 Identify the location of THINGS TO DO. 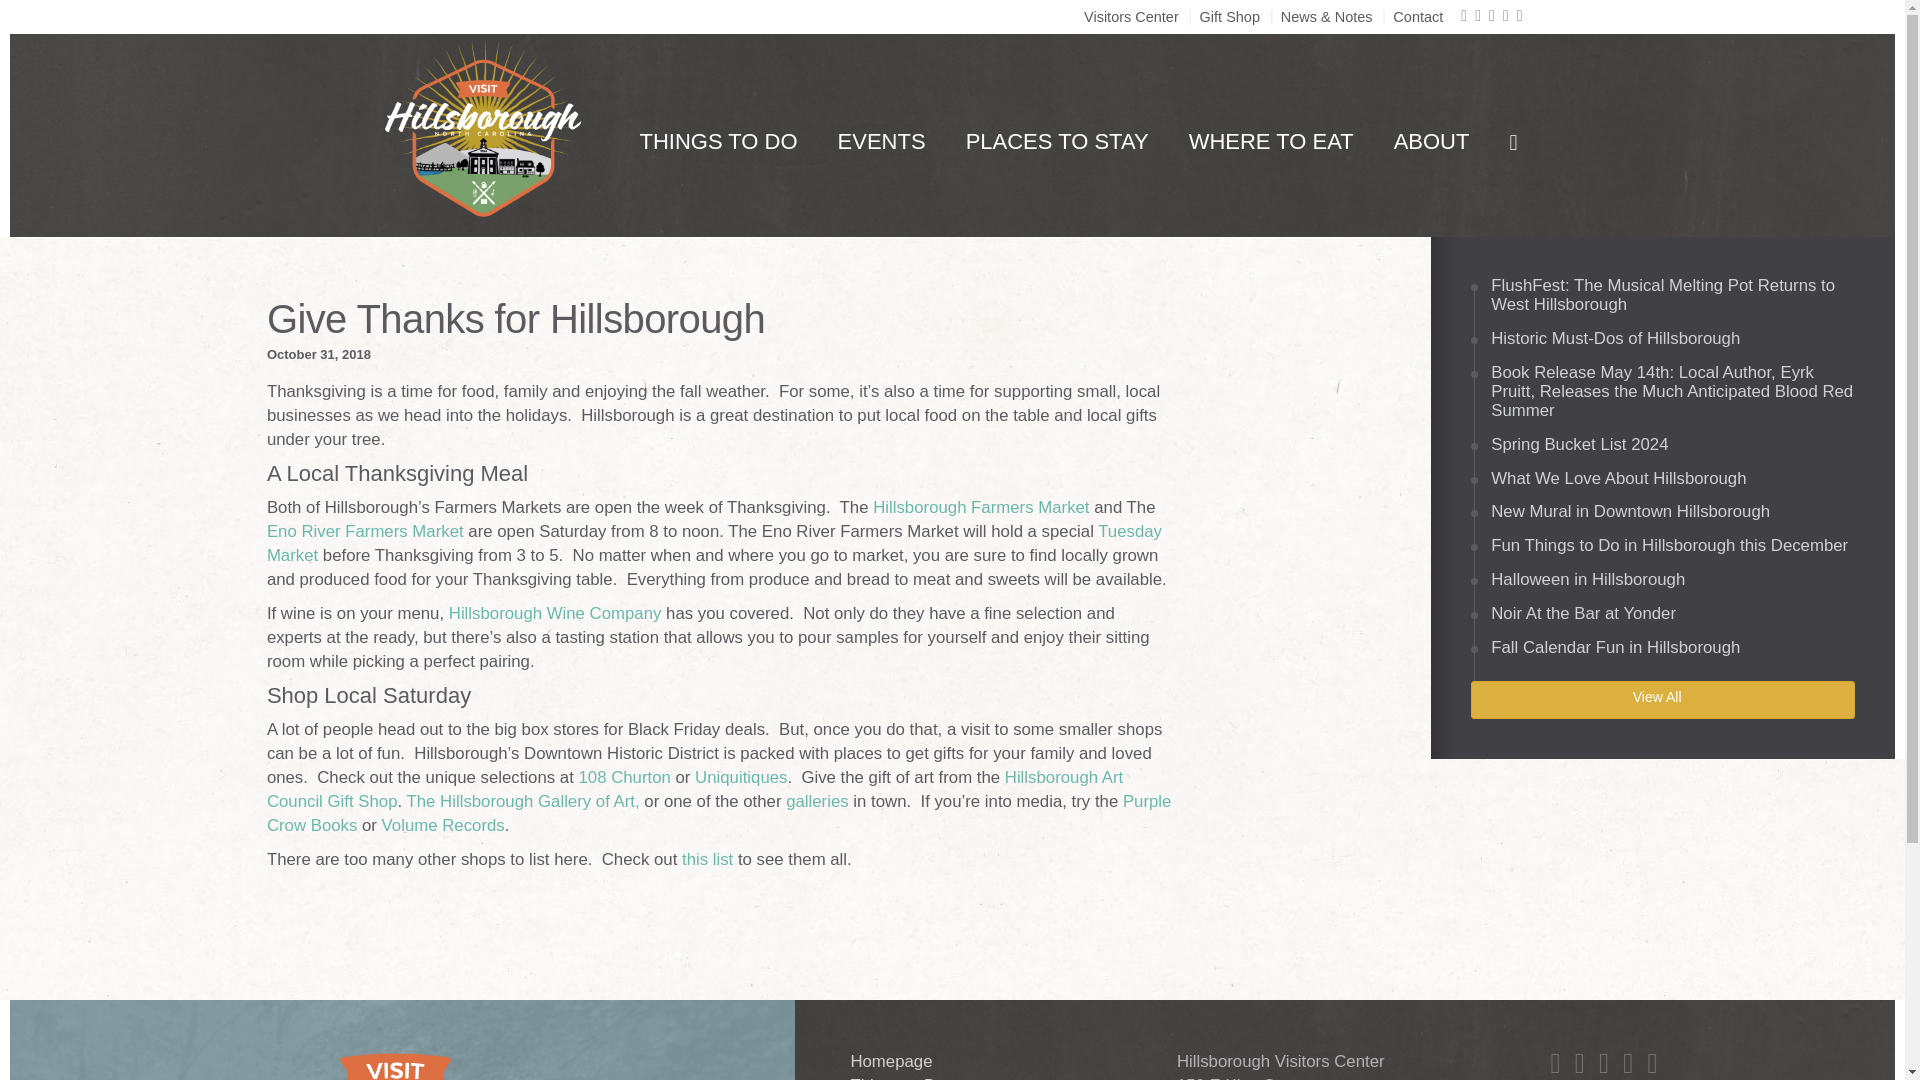
(718, 142).